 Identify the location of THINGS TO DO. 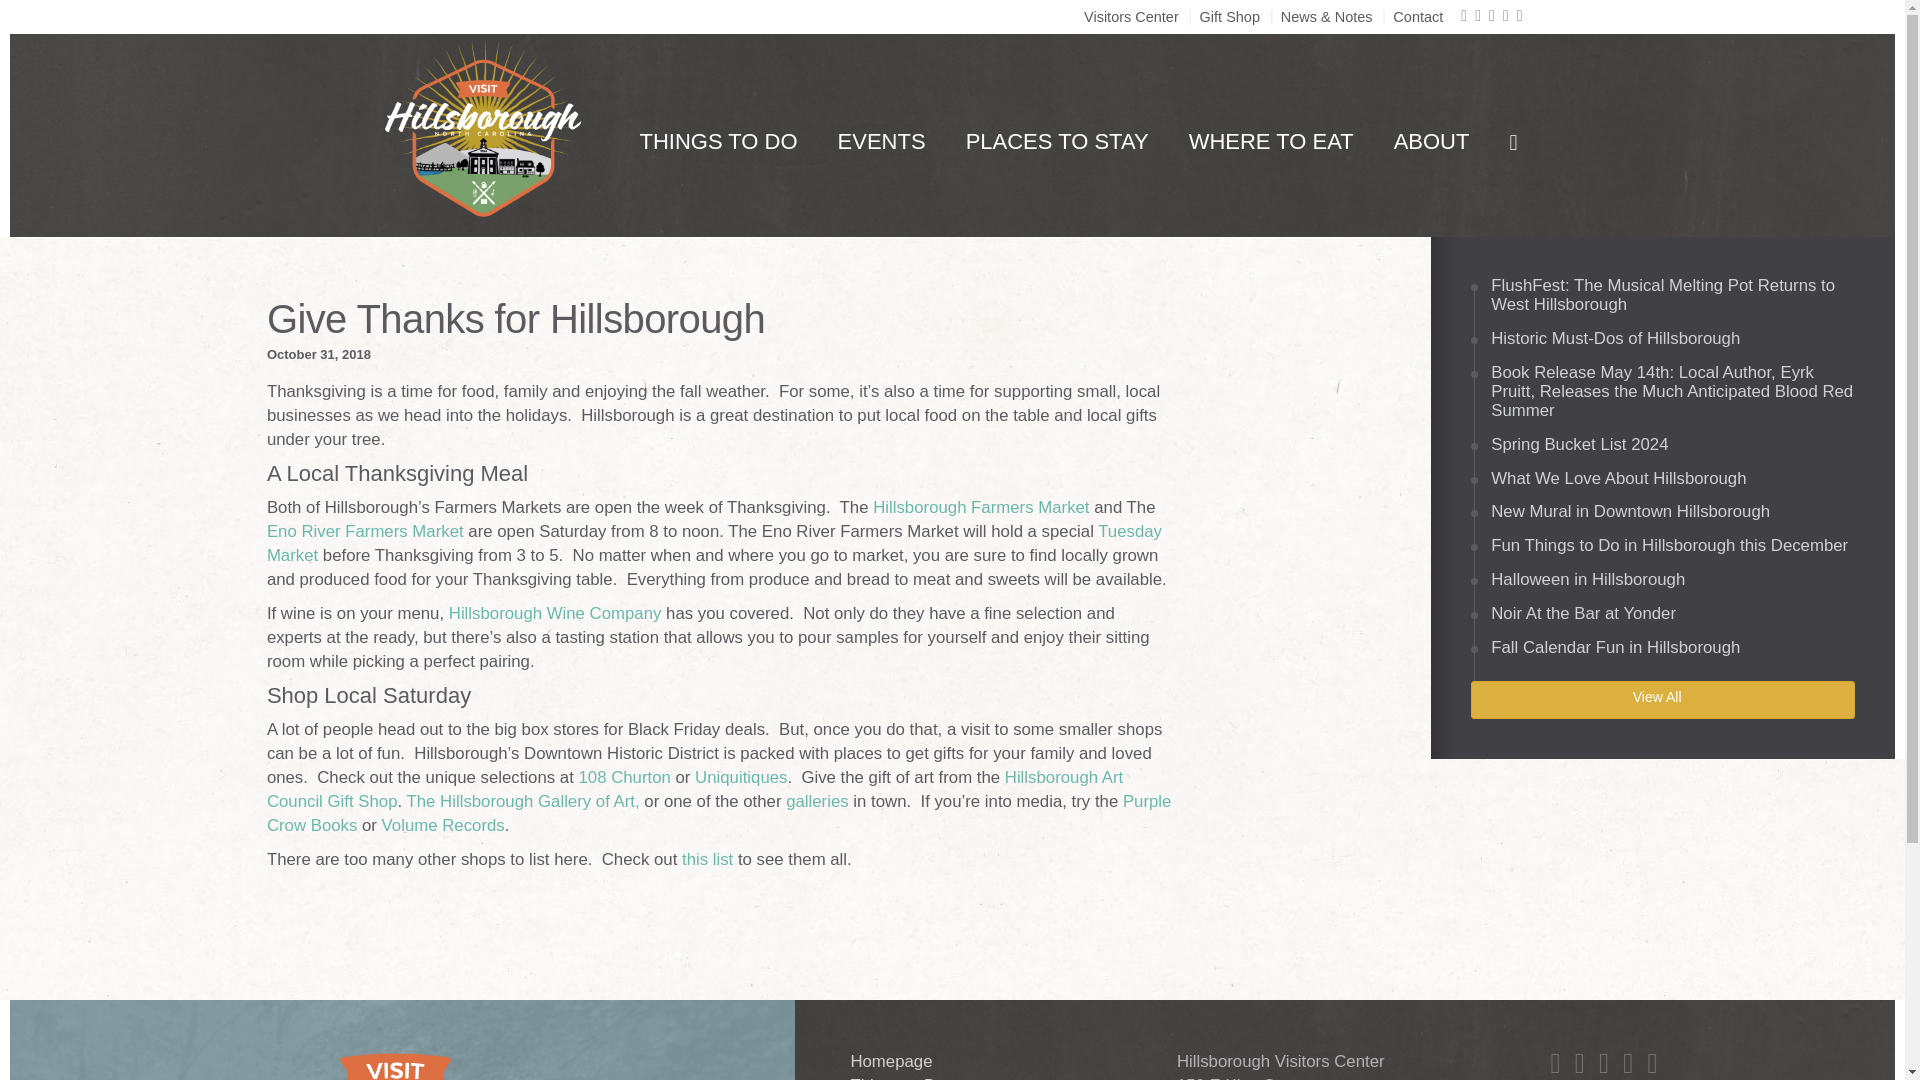
(718, 142).